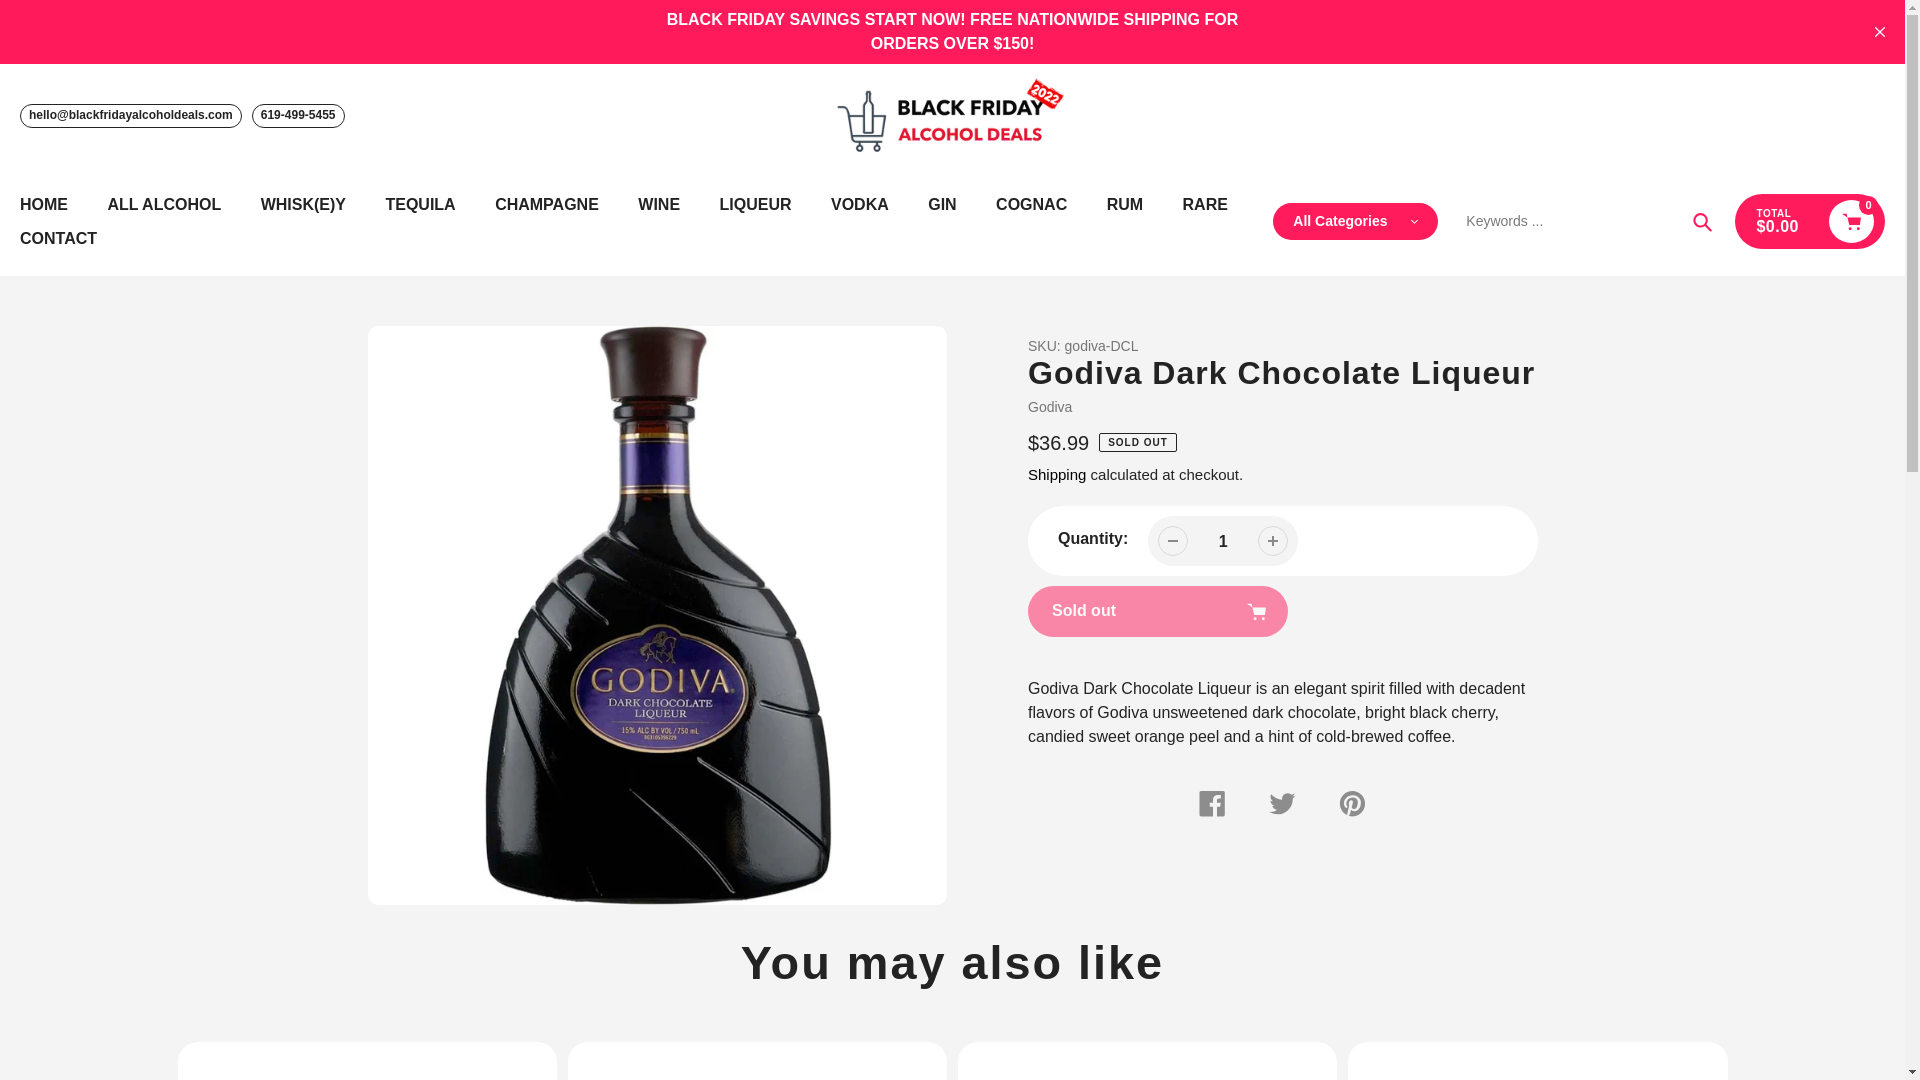 The image size is (1920, 1080). Describe the element at coordinates (1032, 205) in the screenshot. I see `COGNAC` at that location.